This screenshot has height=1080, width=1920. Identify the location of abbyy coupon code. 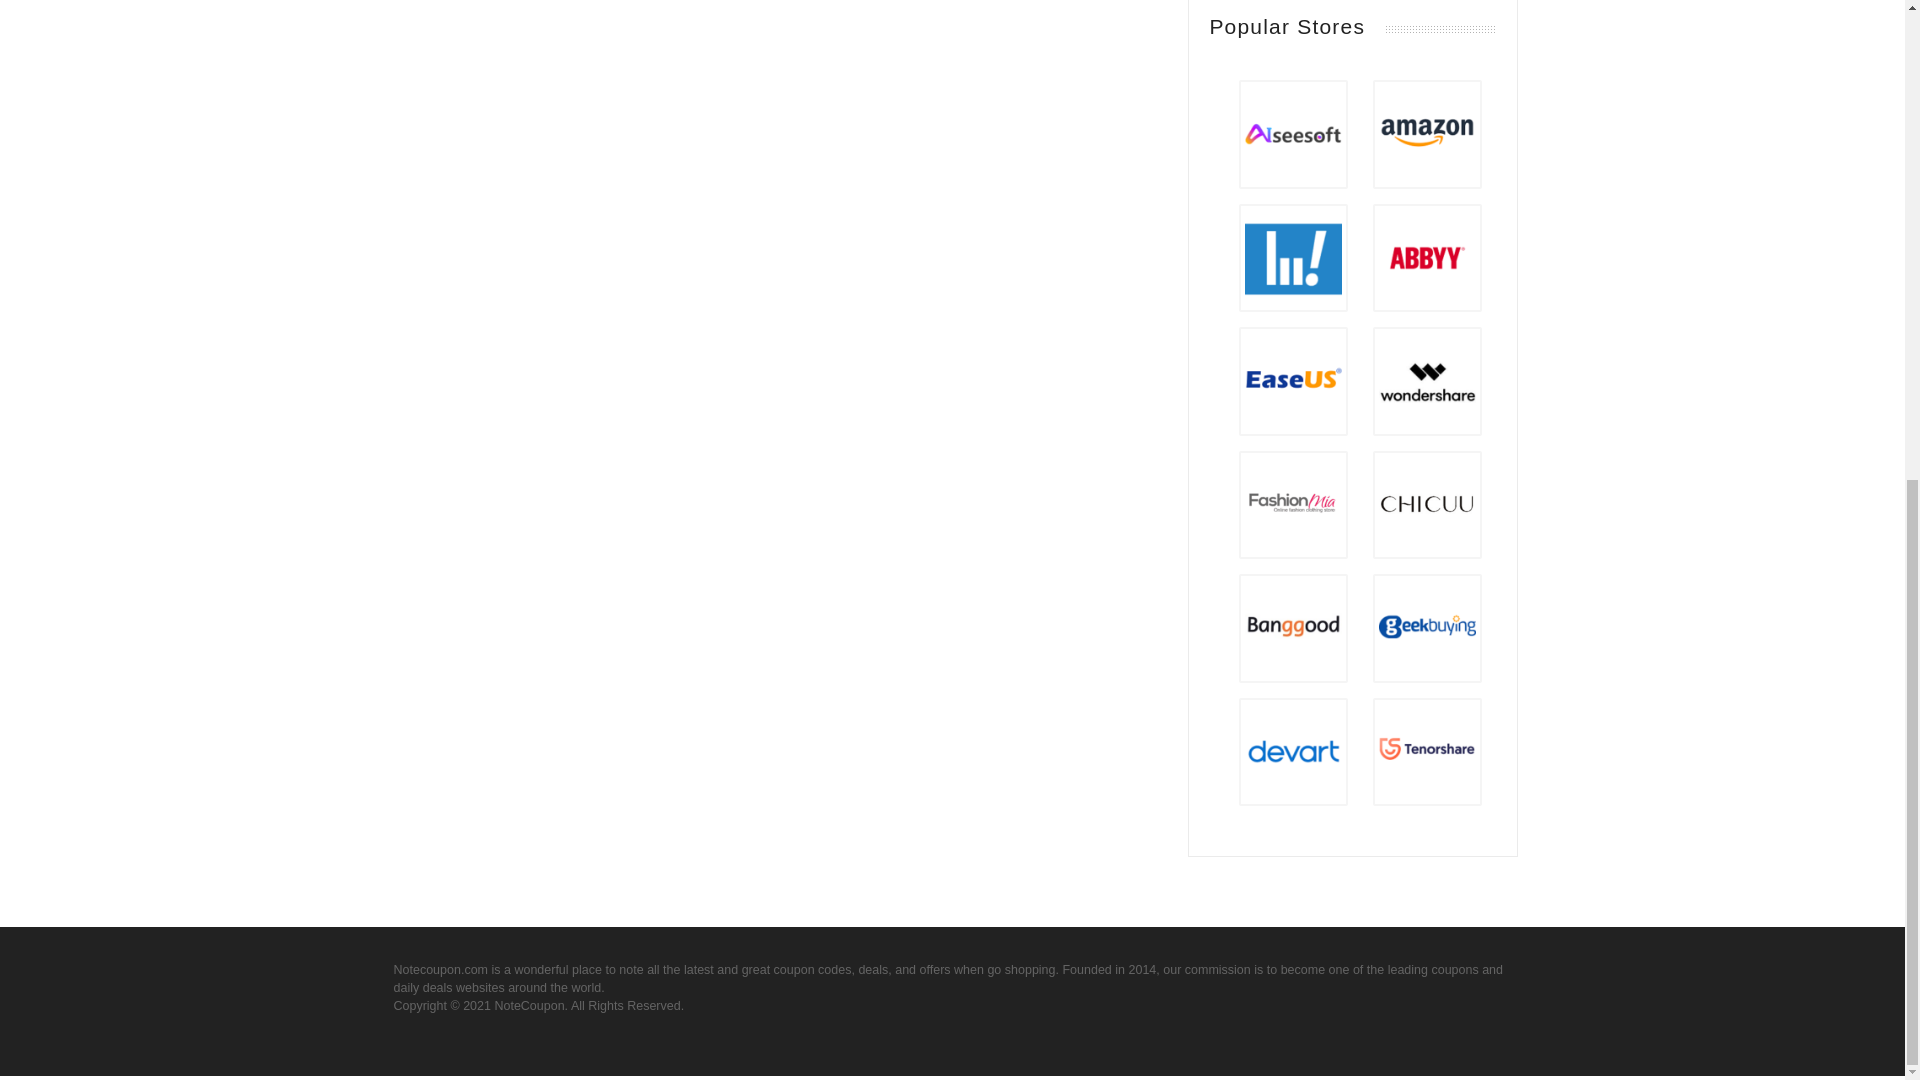
(1427, 258).